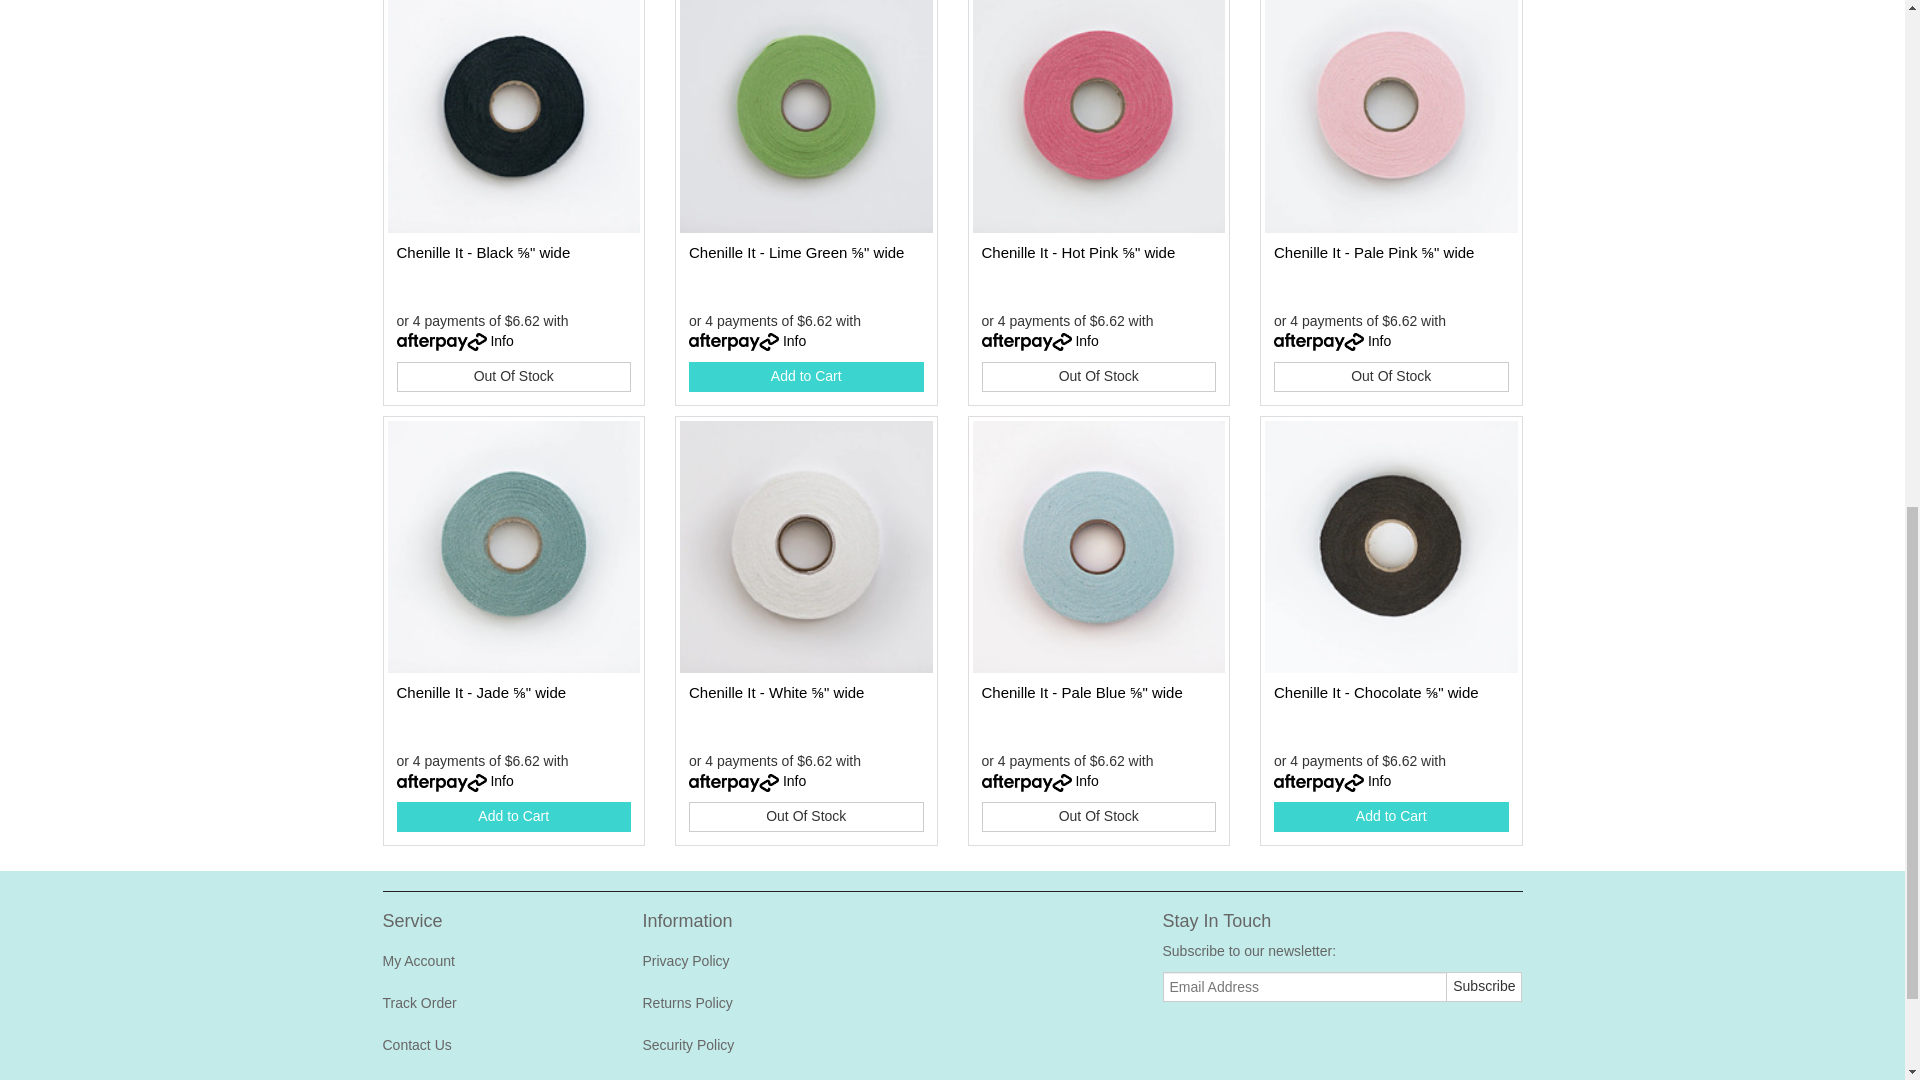 The width and height of the screenshot is (1920, 1080). Describe the element at coordinates (1099, 376) in the screenshot. I see `Notify Me When Back In Stock` at that location.